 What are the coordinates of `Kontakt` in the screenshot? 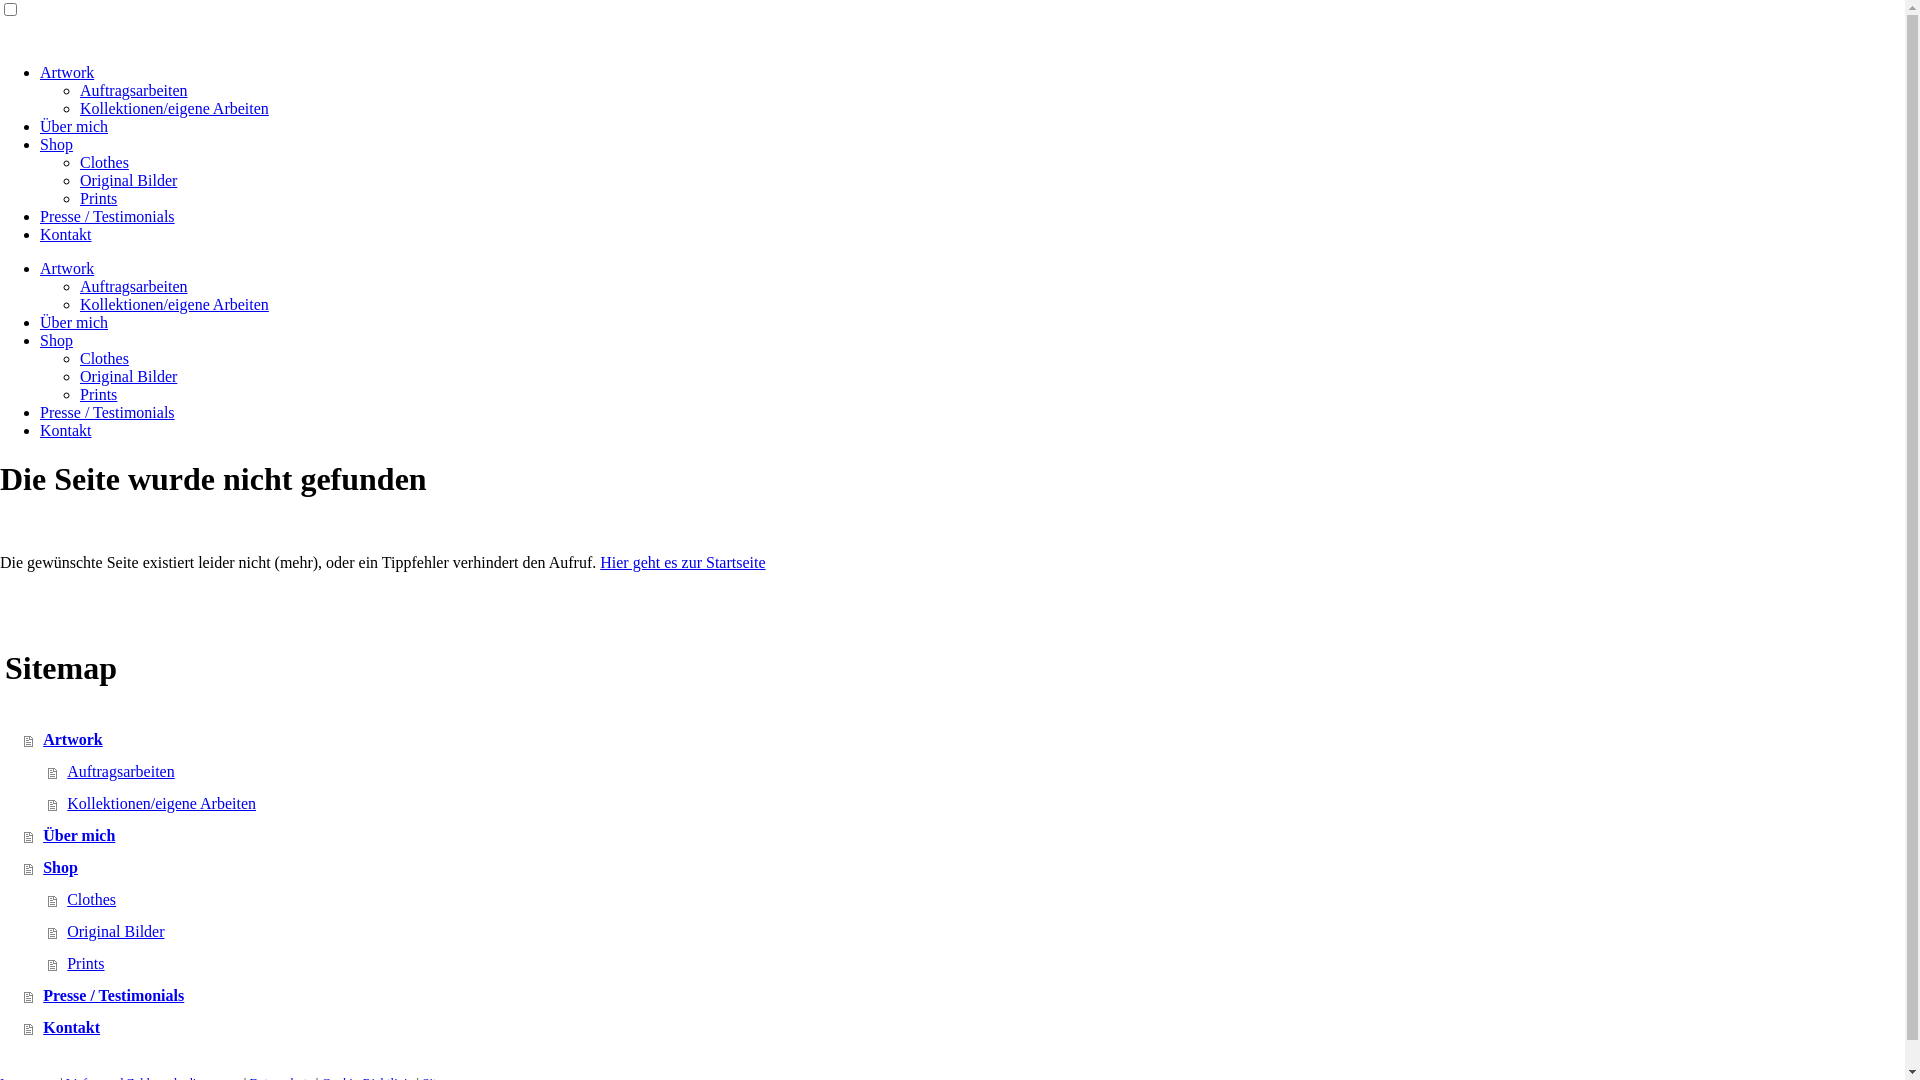 It's located at (964, 1028).